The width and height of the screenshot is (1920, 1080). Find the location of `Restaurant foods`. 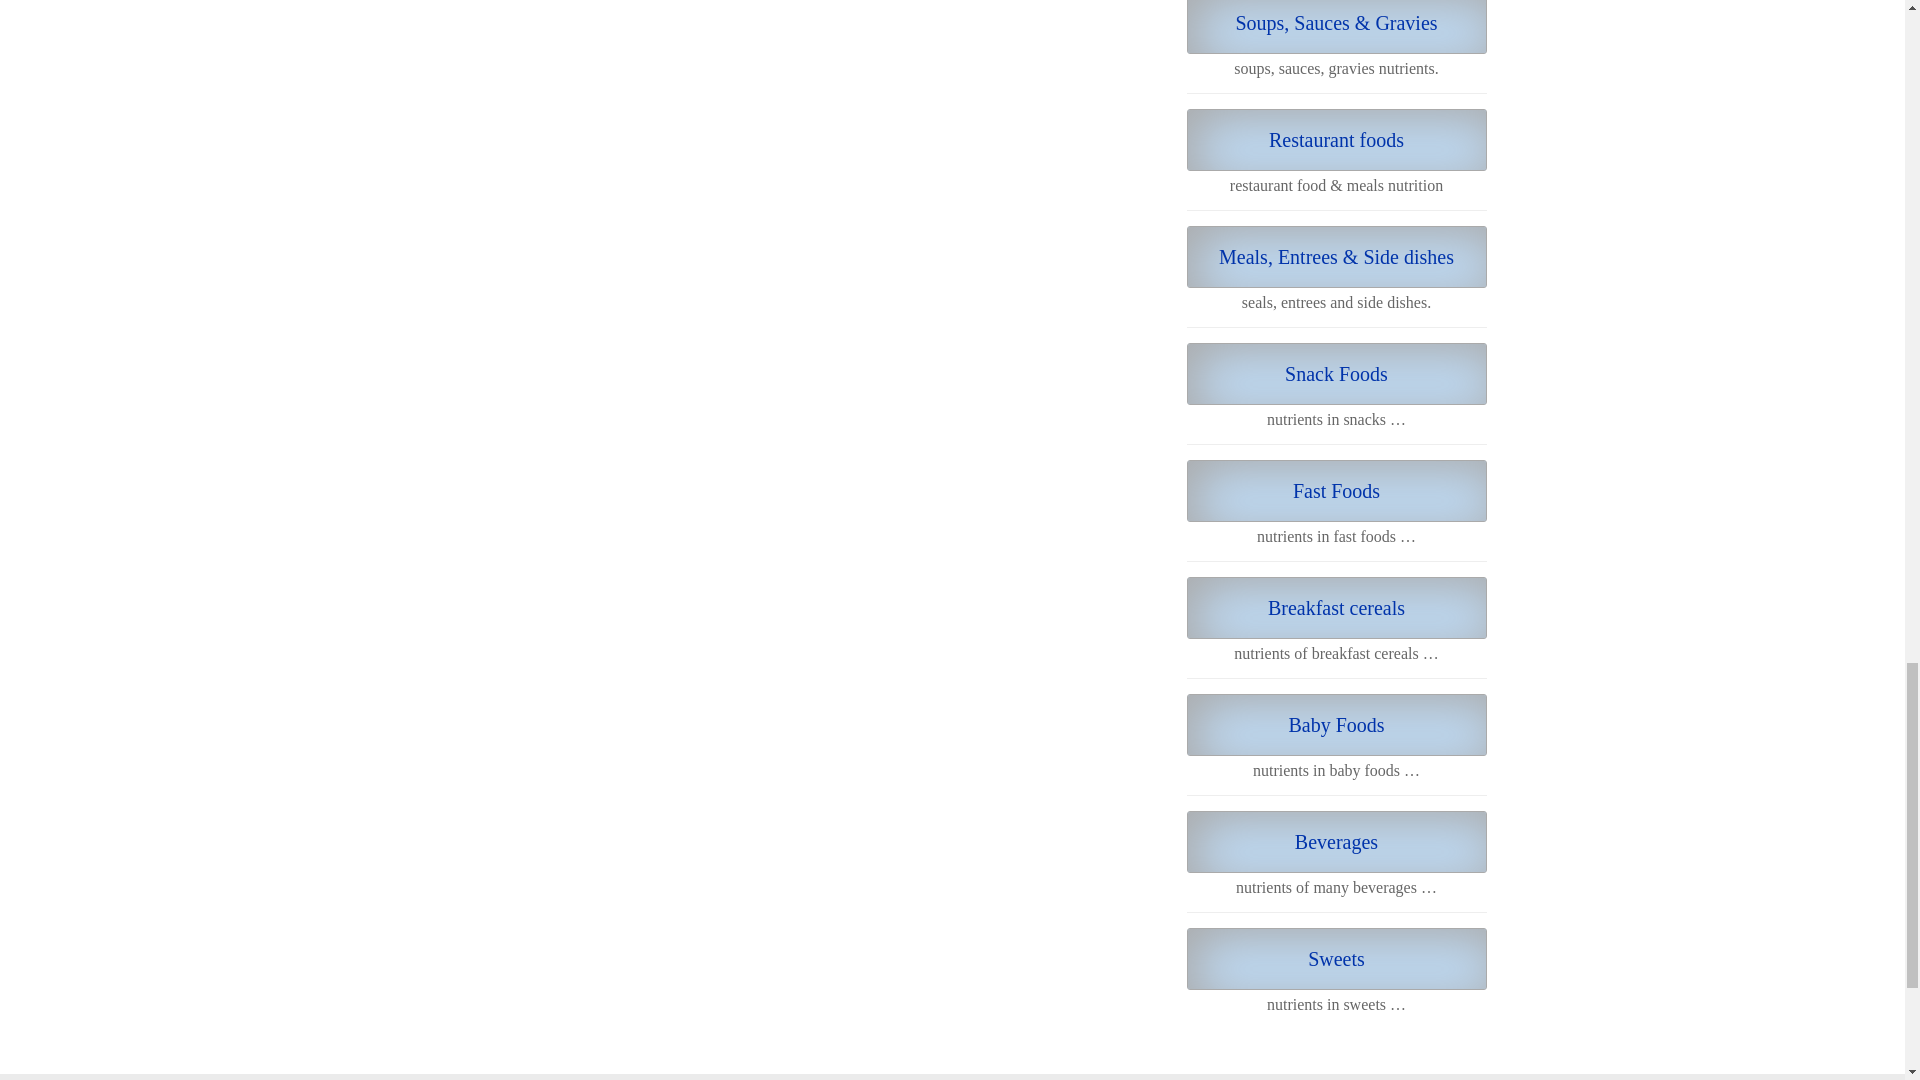

Restaurant foods is located at coordinates (1336, 140).